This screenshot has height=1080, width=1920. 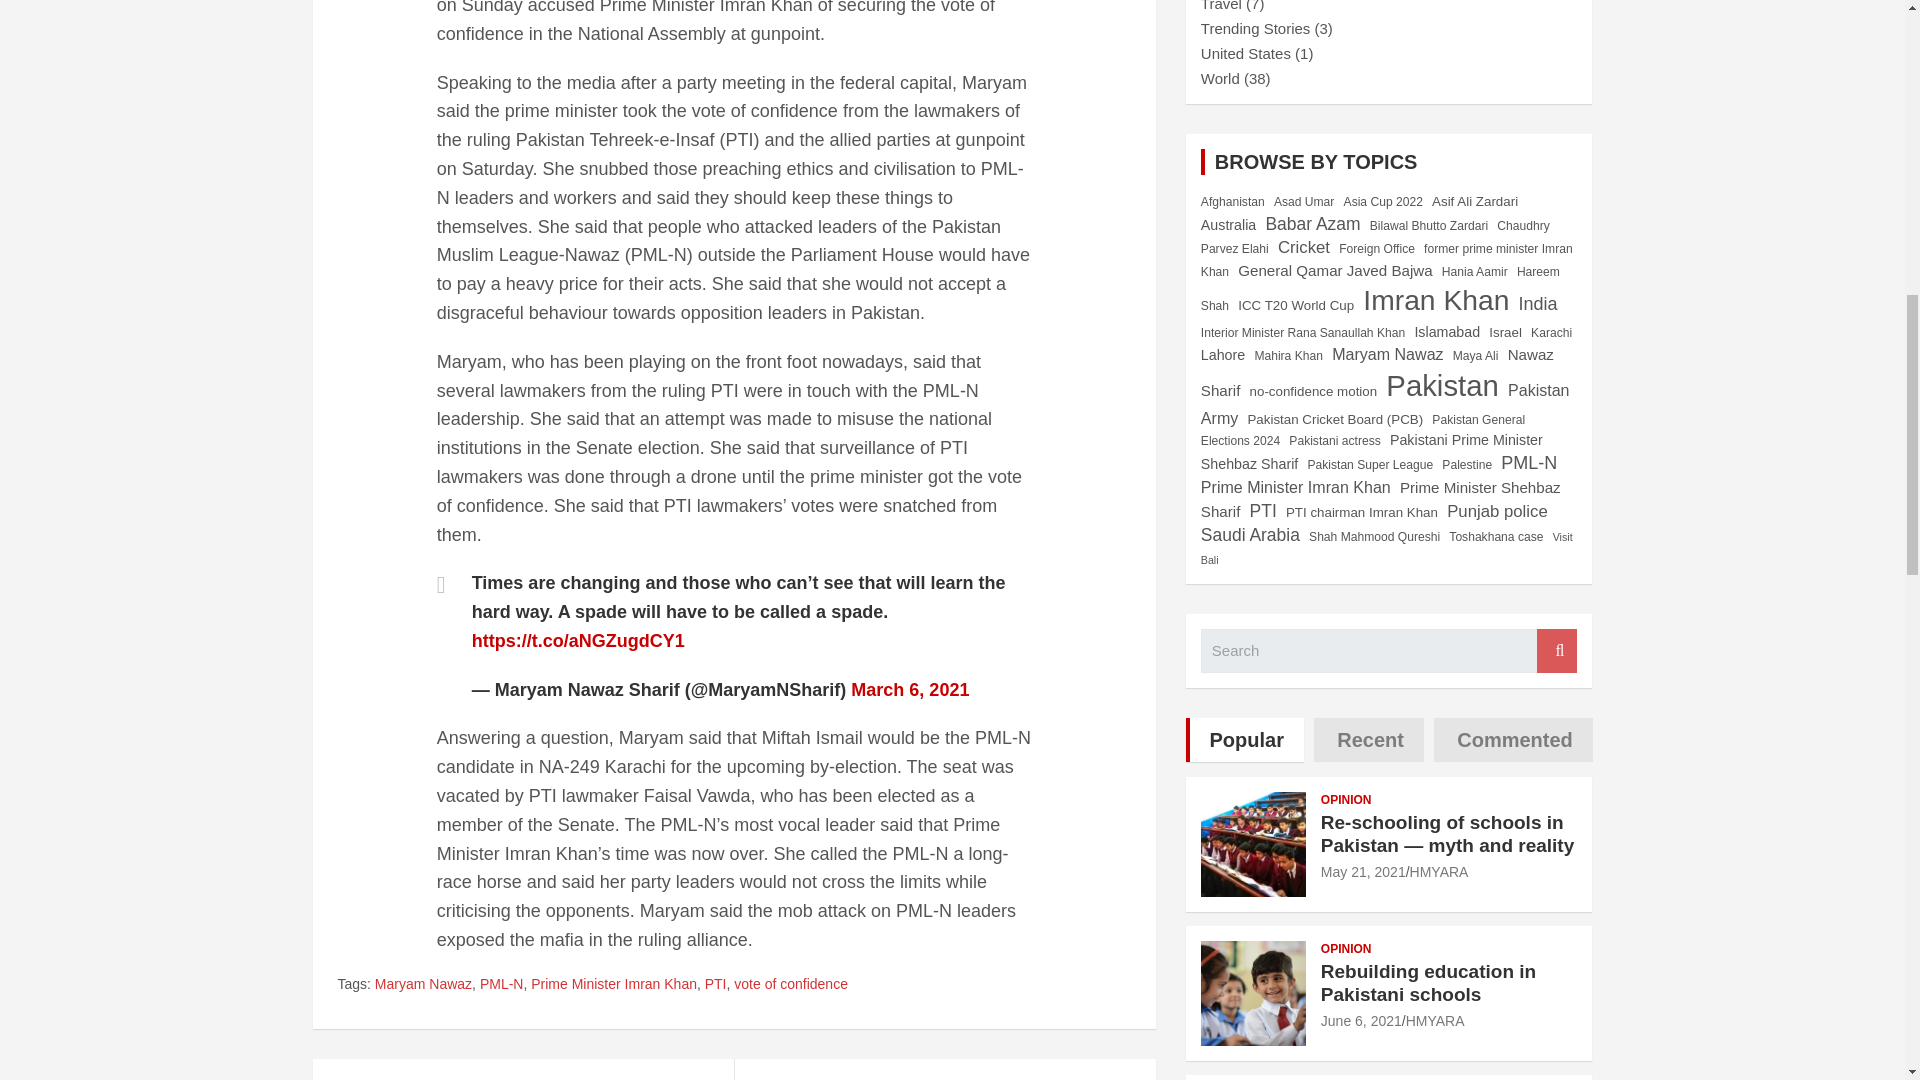 What do you see at coordinates (1360, 1021) in the screenshot?
I see `Rebuilding education in Pakistani schools` at bounding box center [1360, 1021].